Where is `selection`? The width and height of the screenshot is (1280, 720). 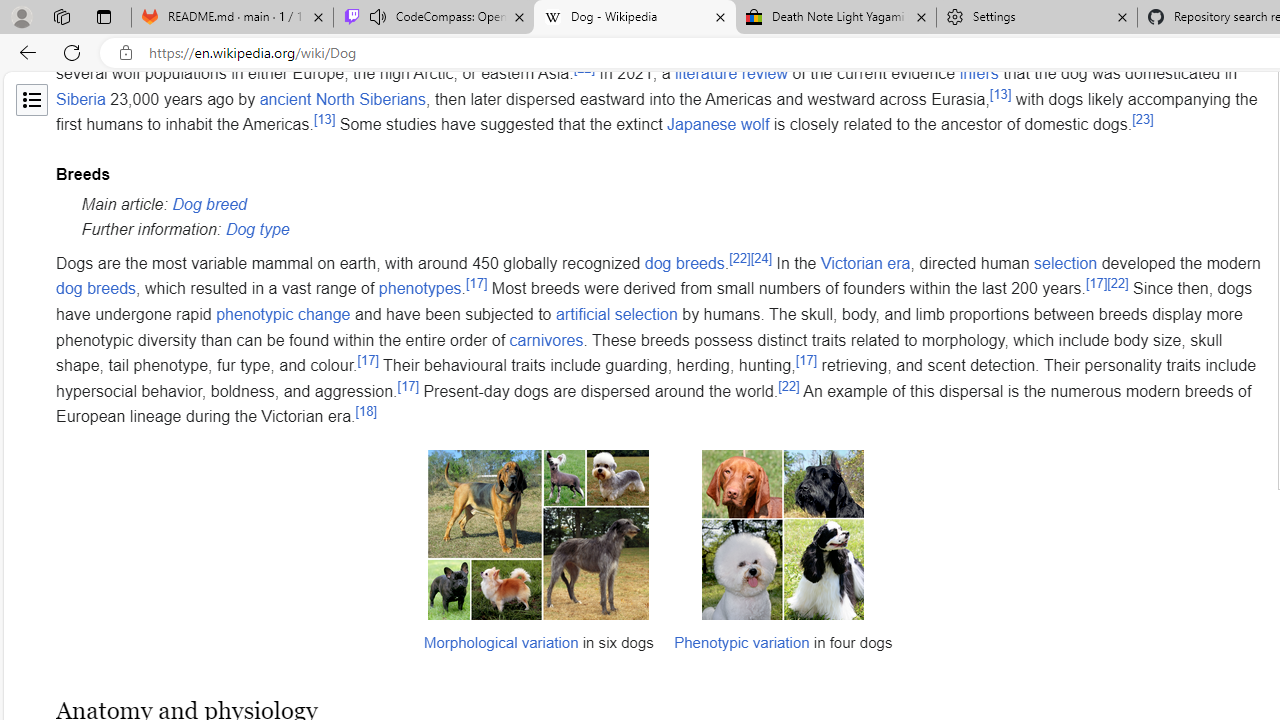
selection is located at coordinates (1066, 263).